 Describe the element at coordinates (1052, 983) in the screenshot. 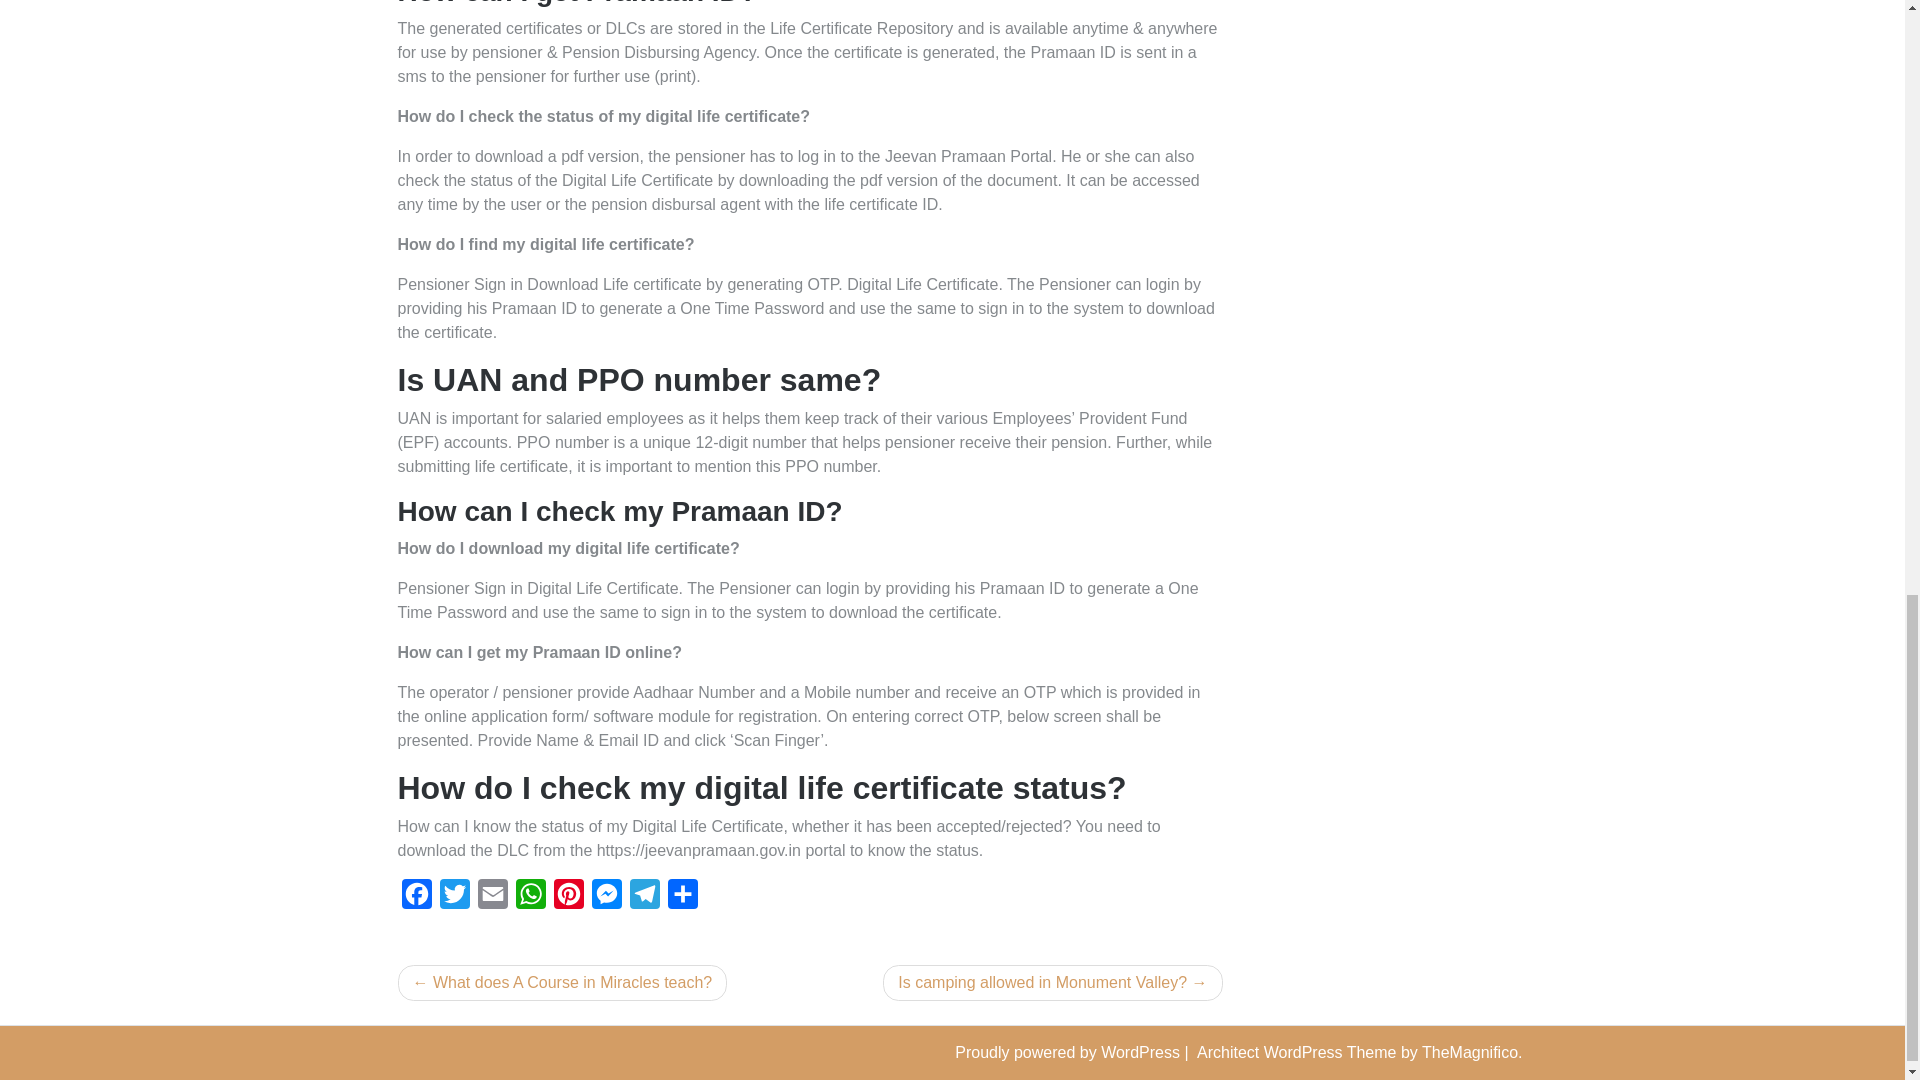

I see `Is camping allowed in Monument Valley?` at that location.